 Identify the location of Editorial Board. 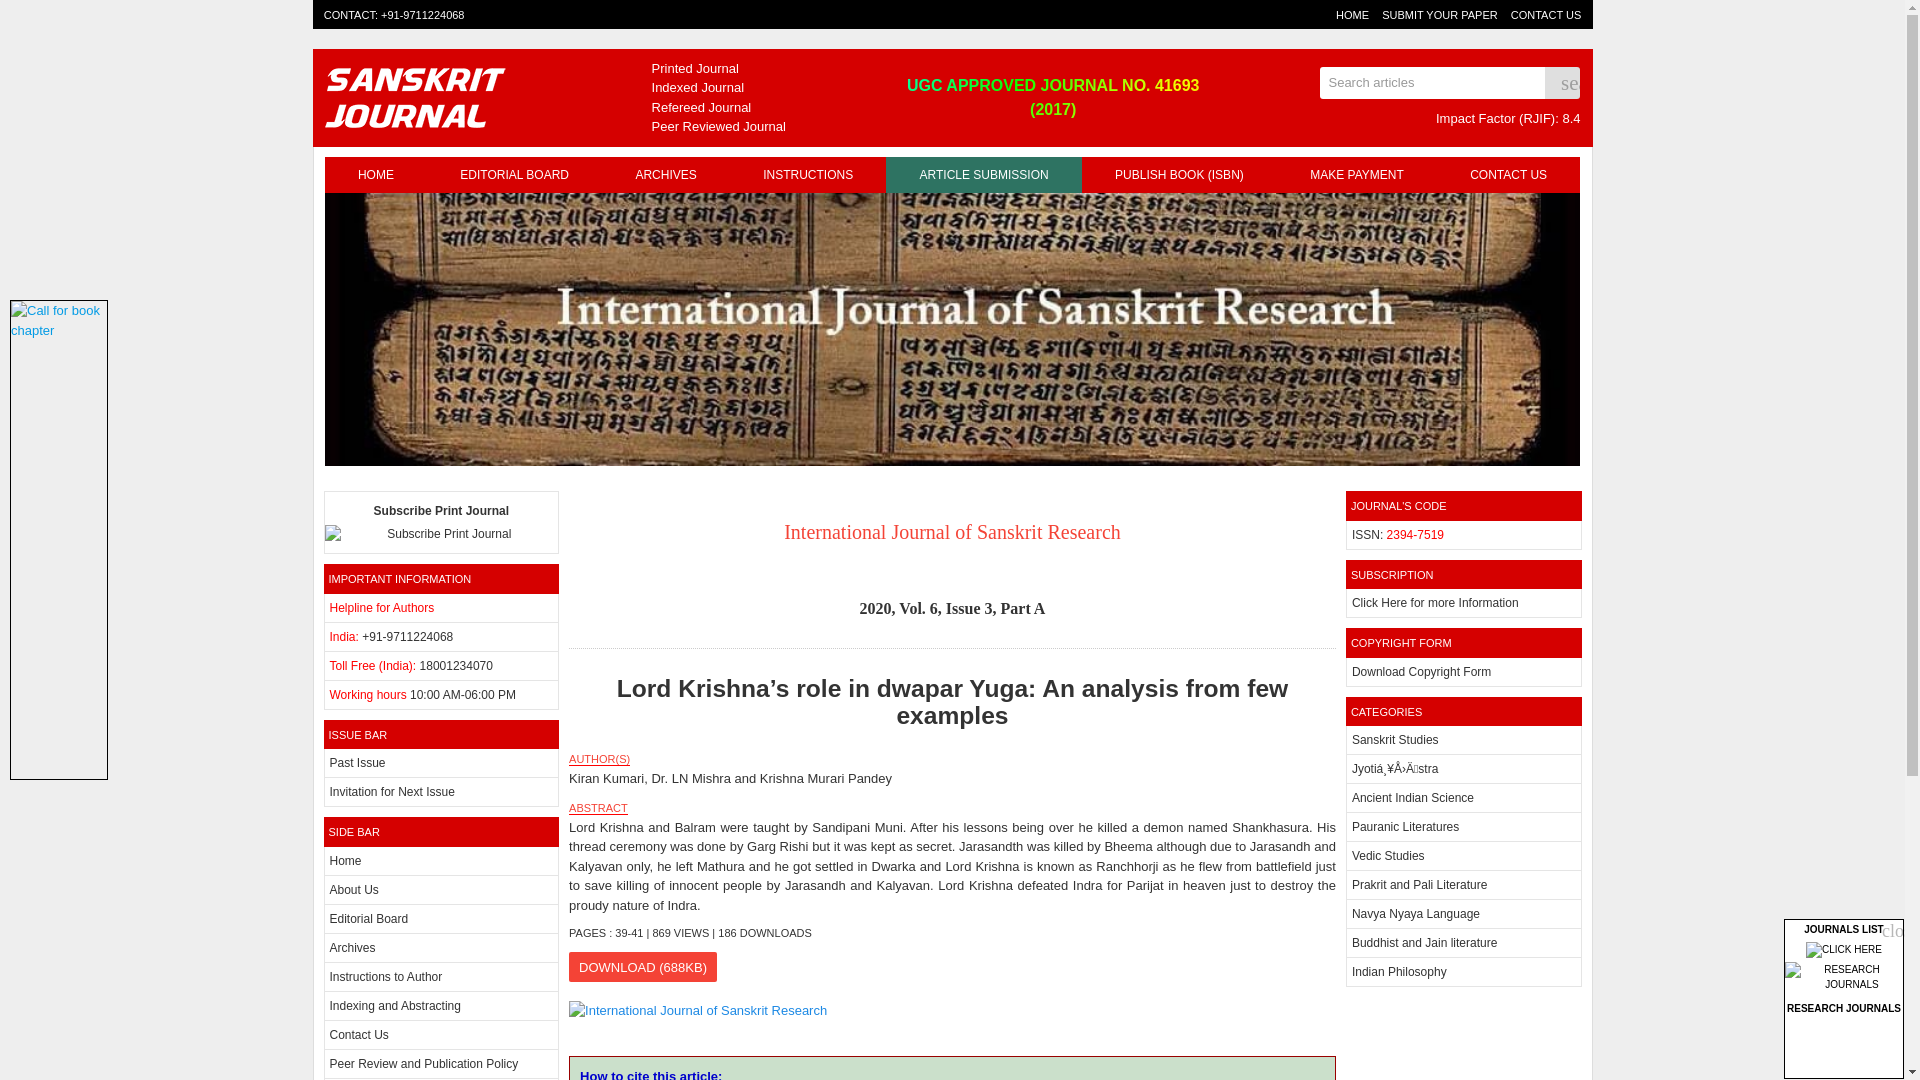
(369, 918).